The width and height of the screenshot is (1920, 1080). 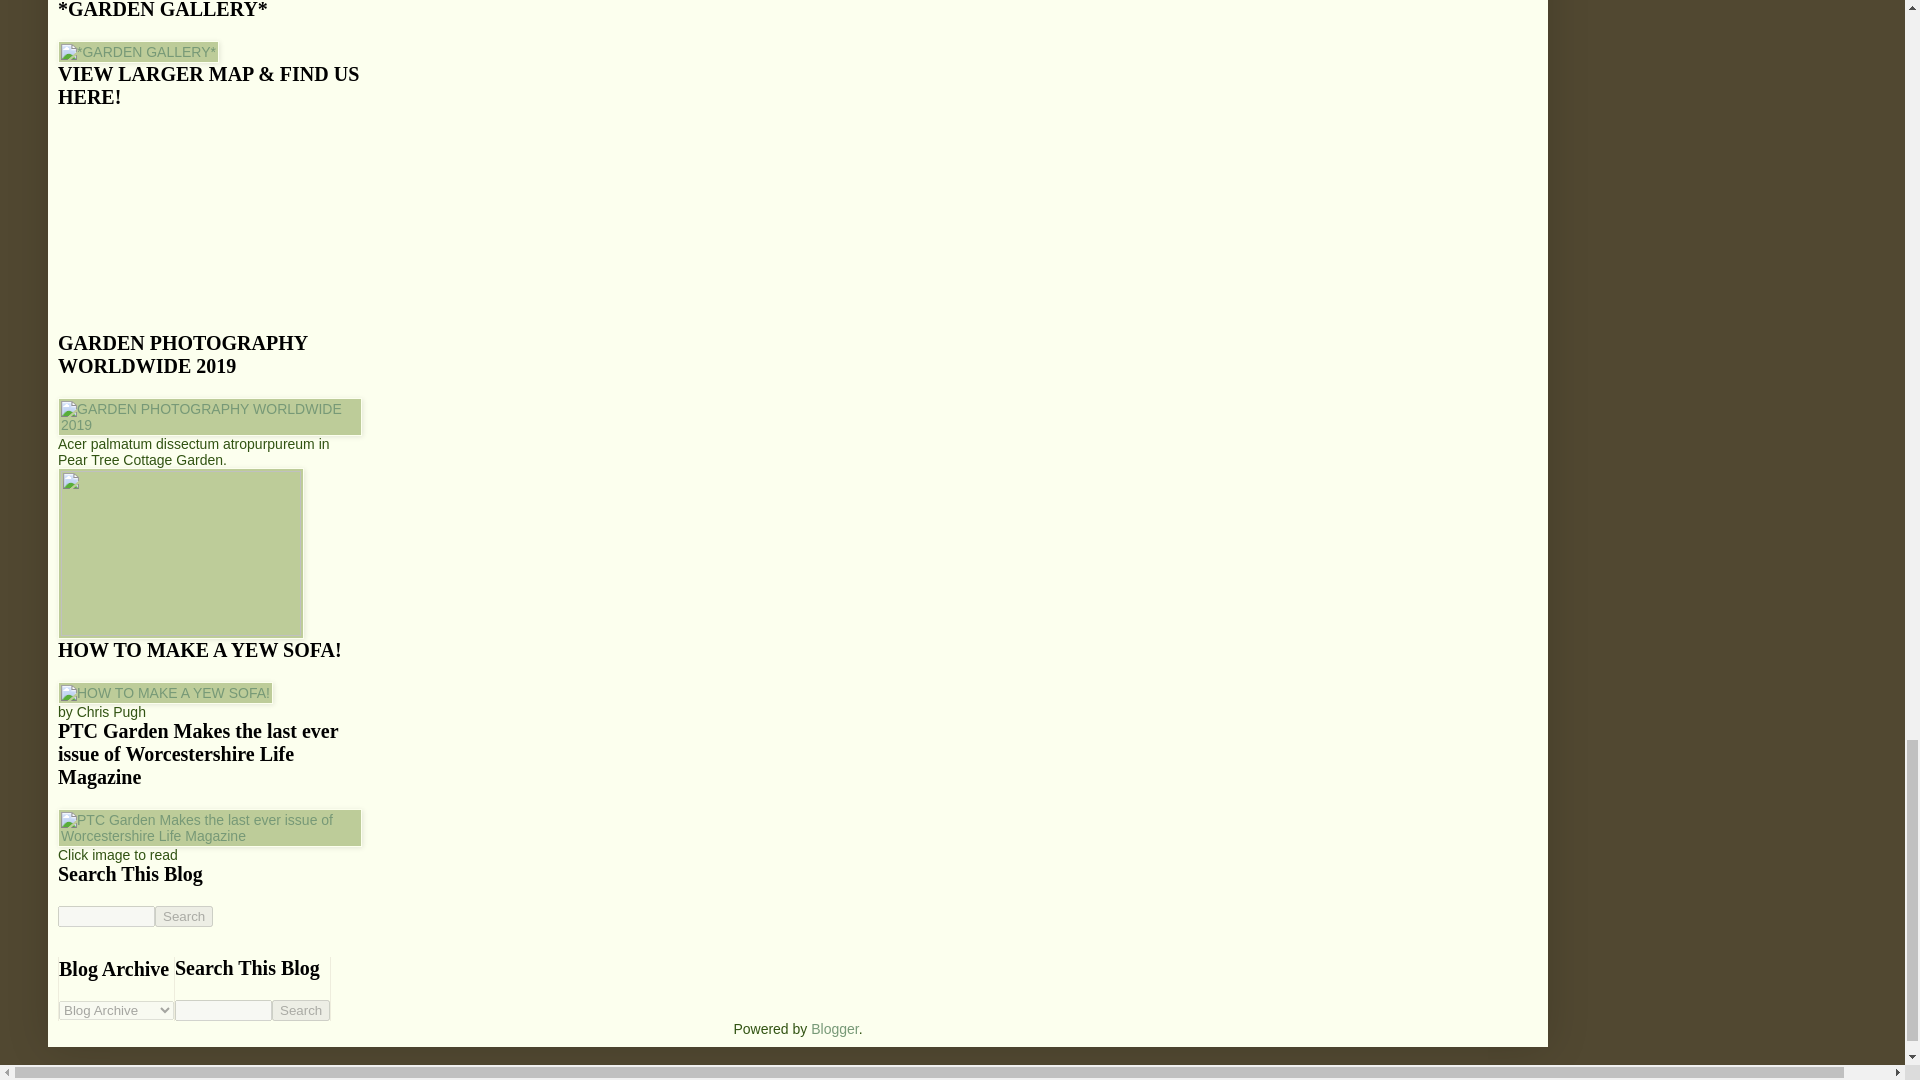 I want to click on Search, so click(x=301, y=1010).